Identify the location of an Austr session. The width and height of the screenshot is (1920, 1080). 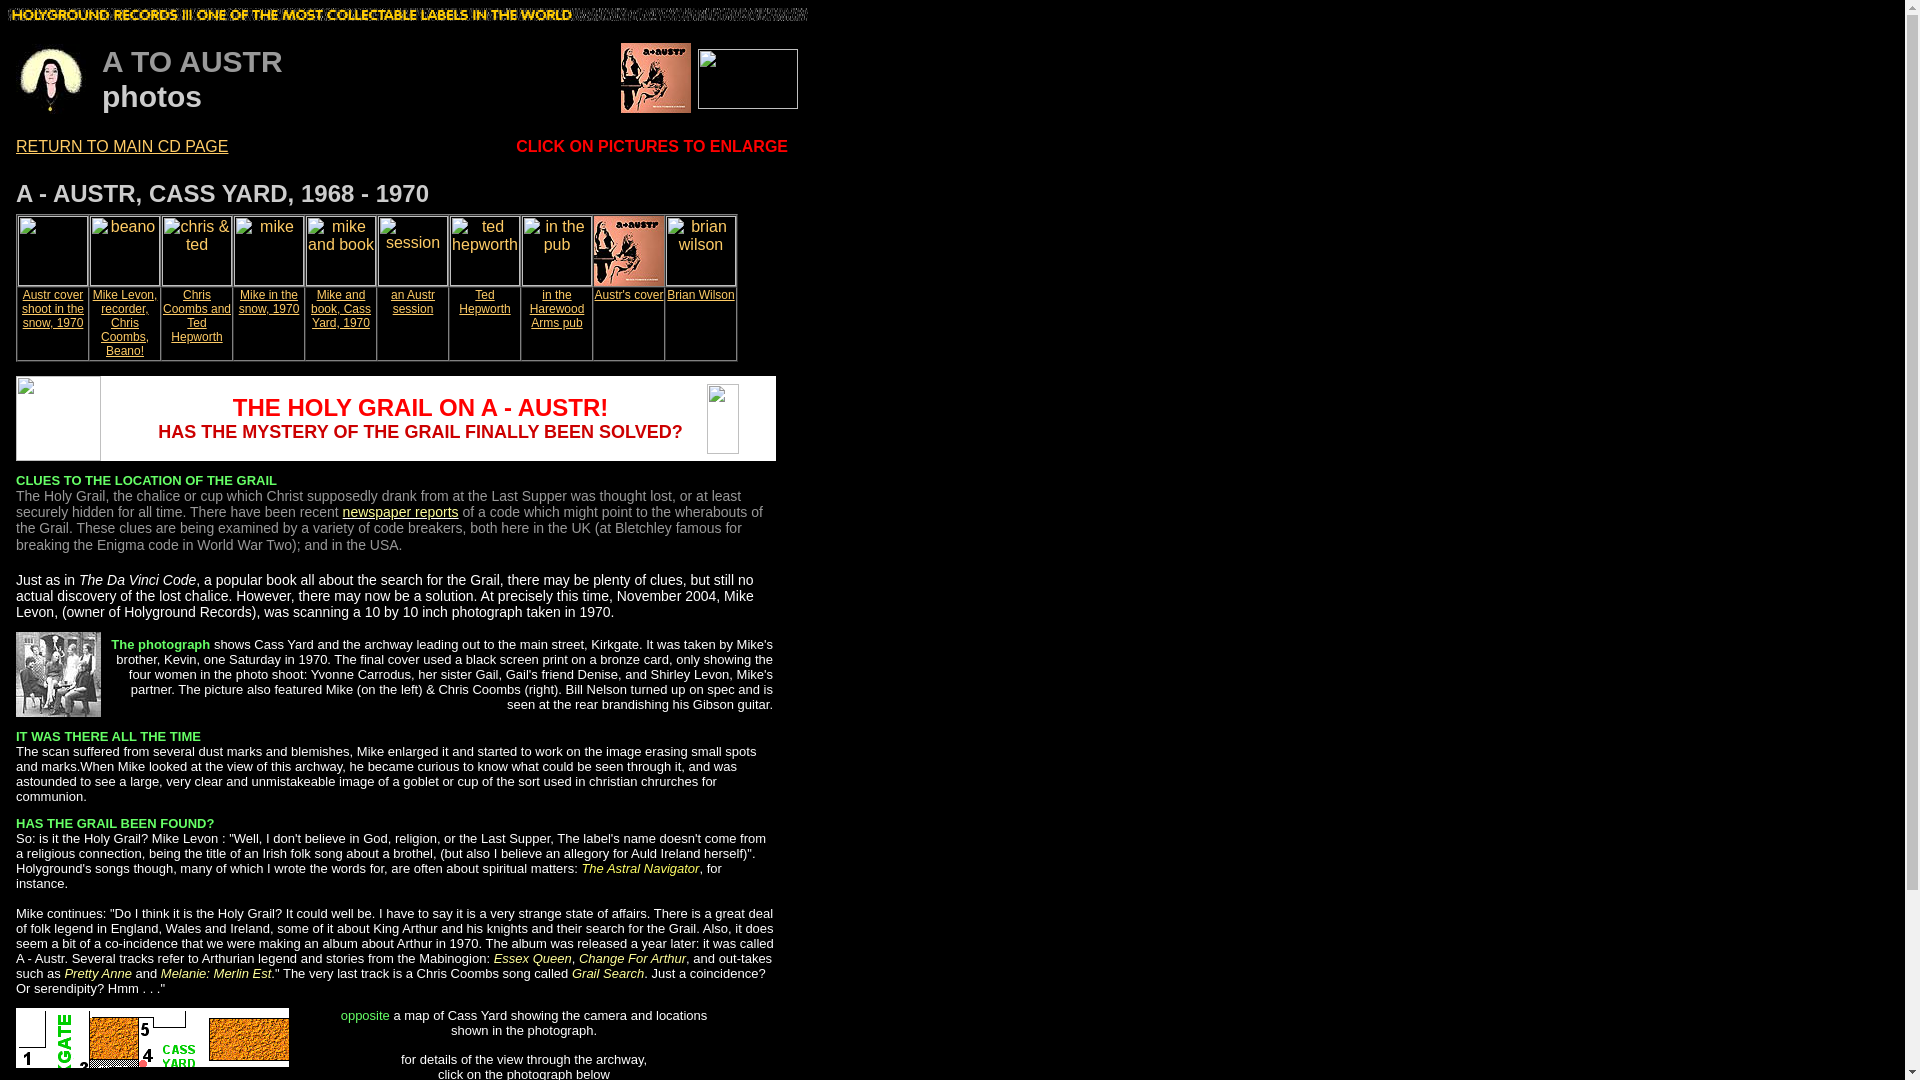
(413, 302).